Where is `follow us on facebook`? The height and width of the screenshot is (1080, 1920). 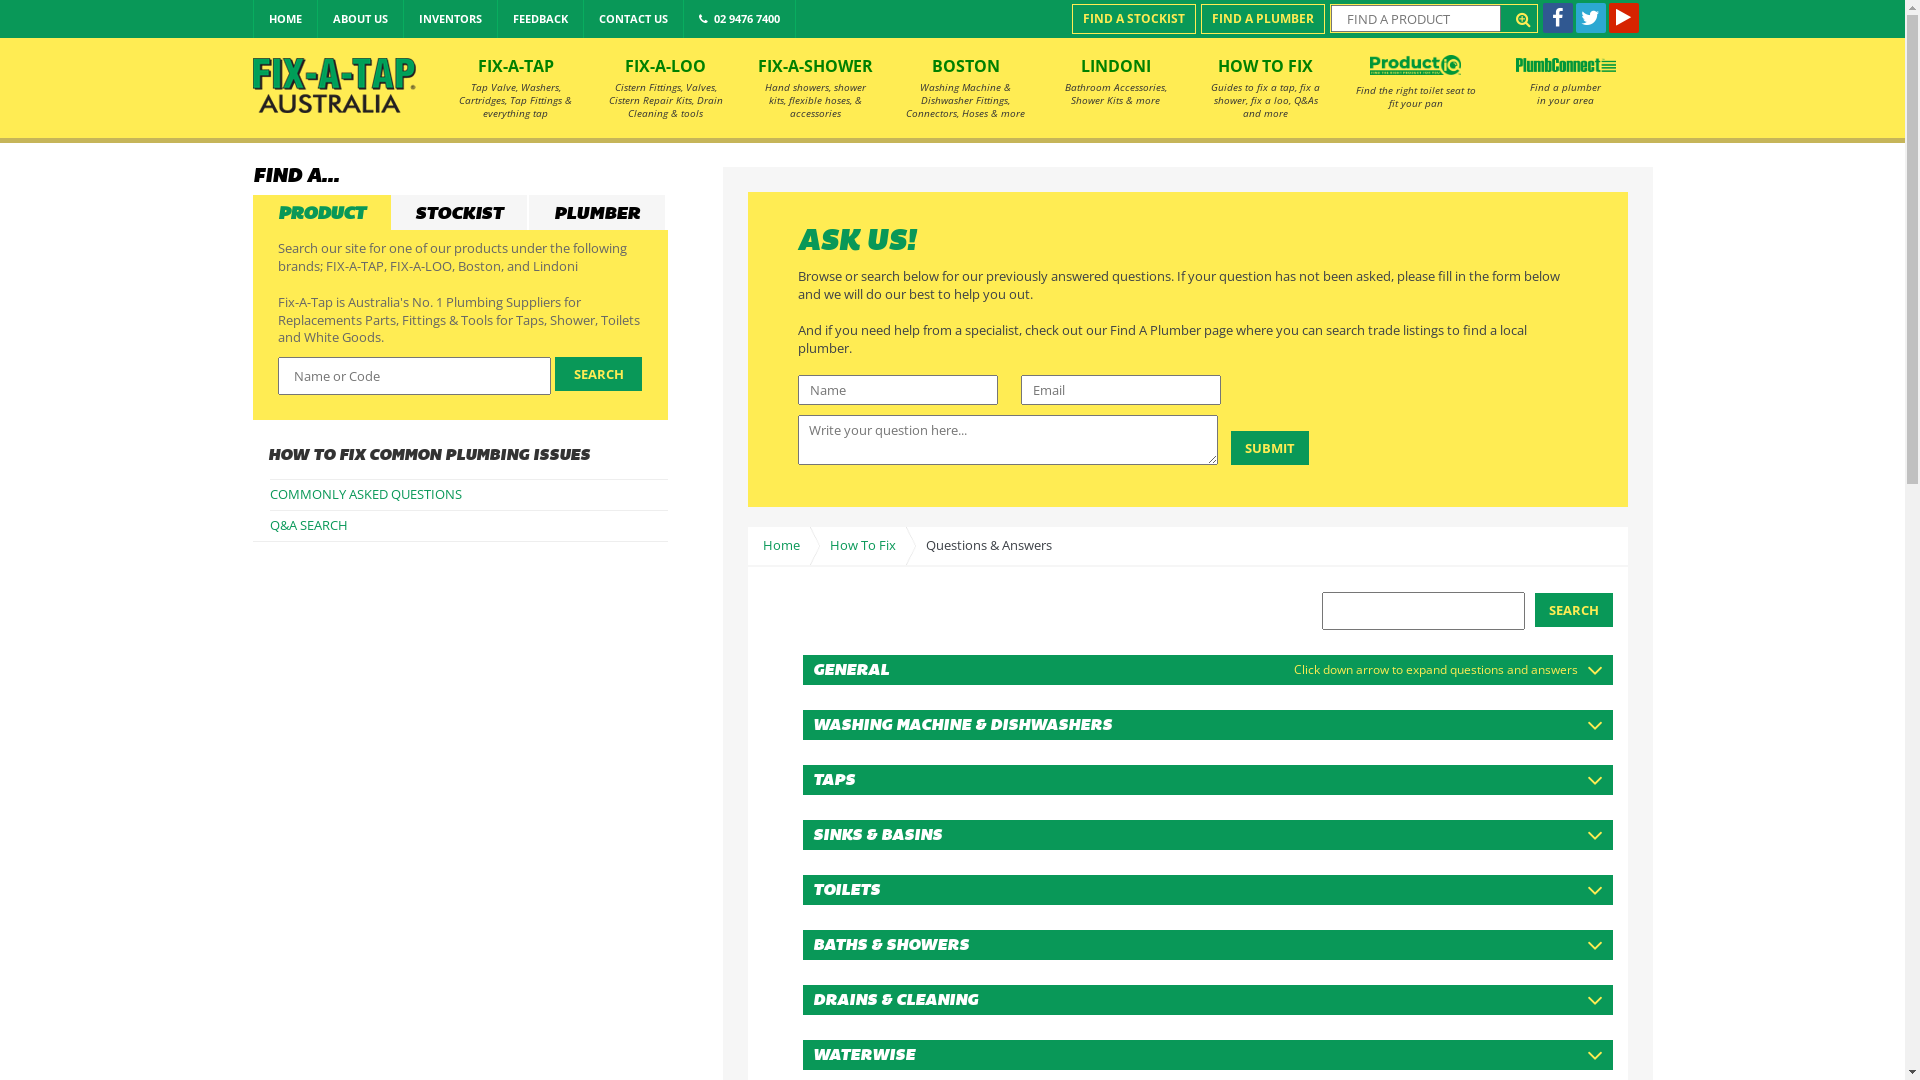
follow us on facebook is located at coordinates (1557, 18).